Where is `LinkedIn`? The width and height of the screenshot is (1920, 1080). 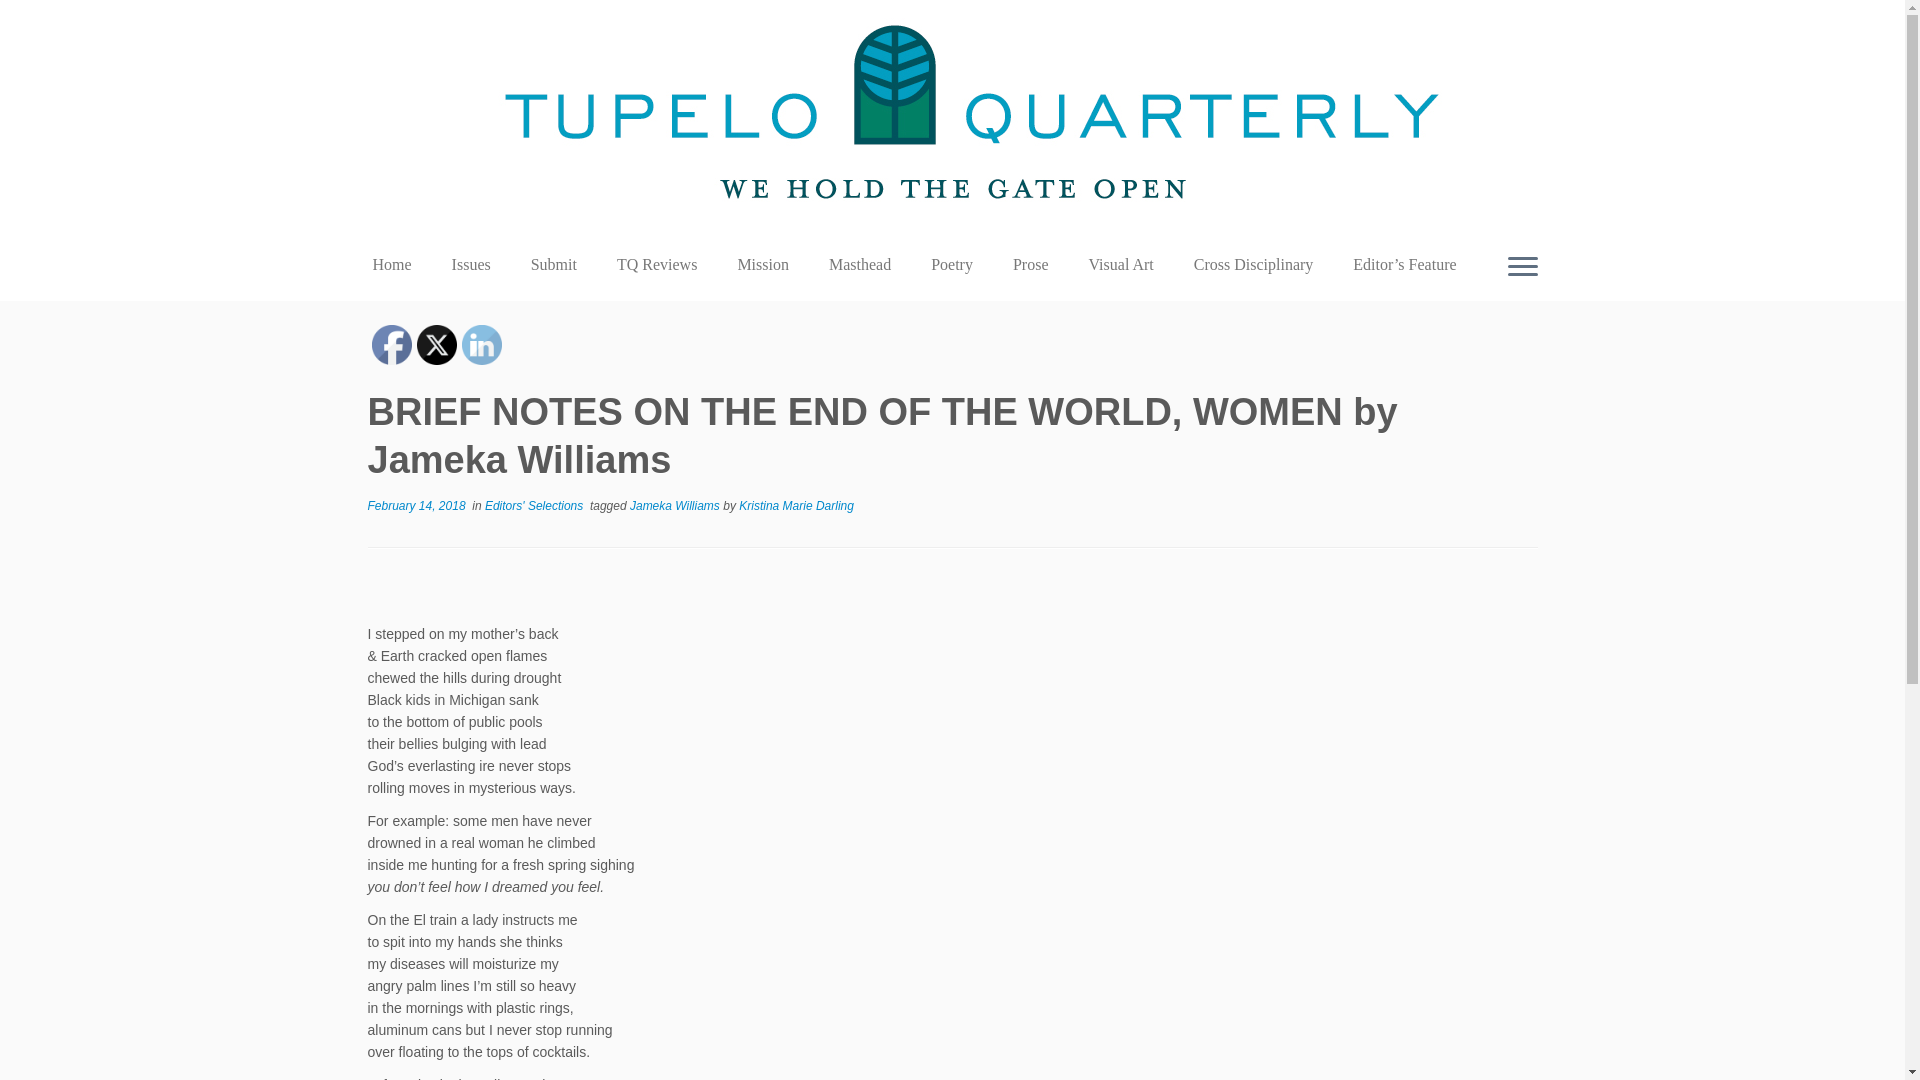 LinkedIn is located at coordinates (482, 345).